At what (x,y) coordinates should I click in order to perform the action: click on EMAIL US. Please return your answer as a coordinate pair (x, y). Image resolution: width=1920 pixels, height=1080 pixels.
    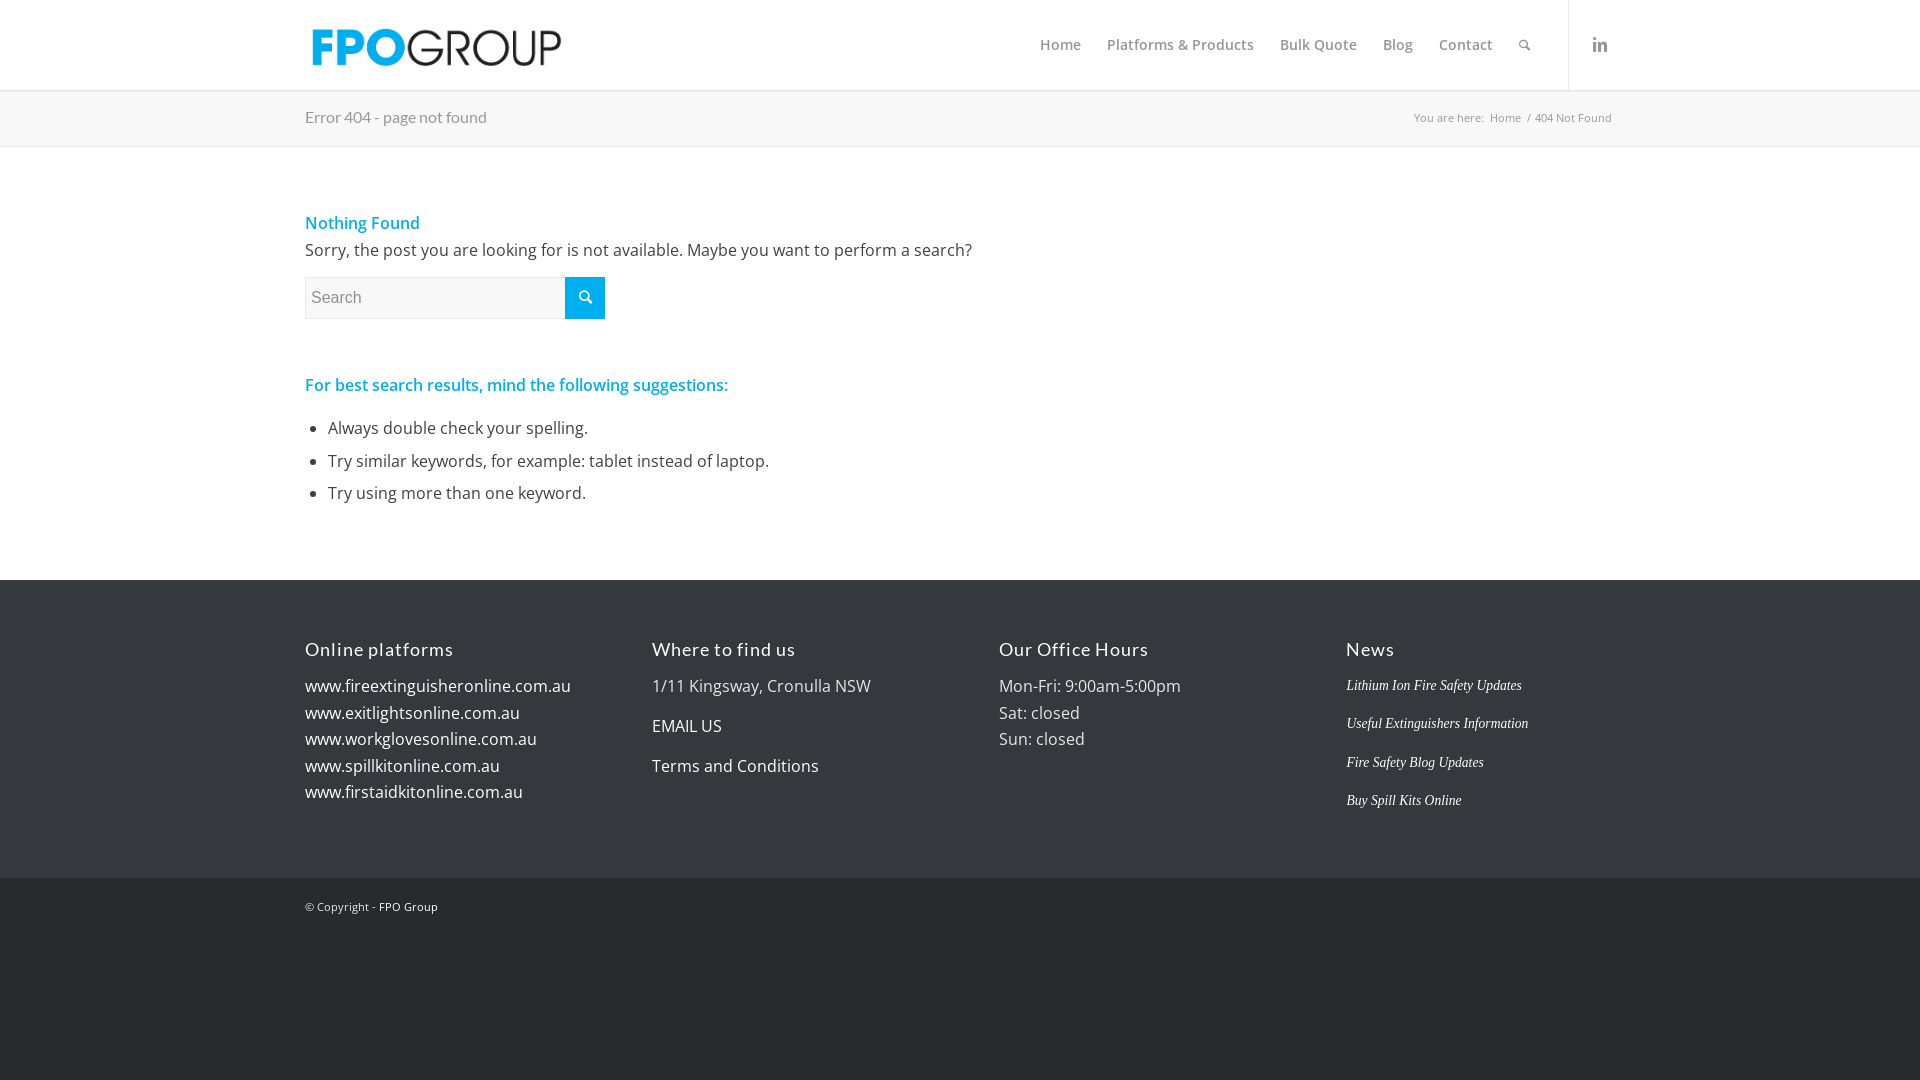
    Looking at the image, I should click on (687, 726).